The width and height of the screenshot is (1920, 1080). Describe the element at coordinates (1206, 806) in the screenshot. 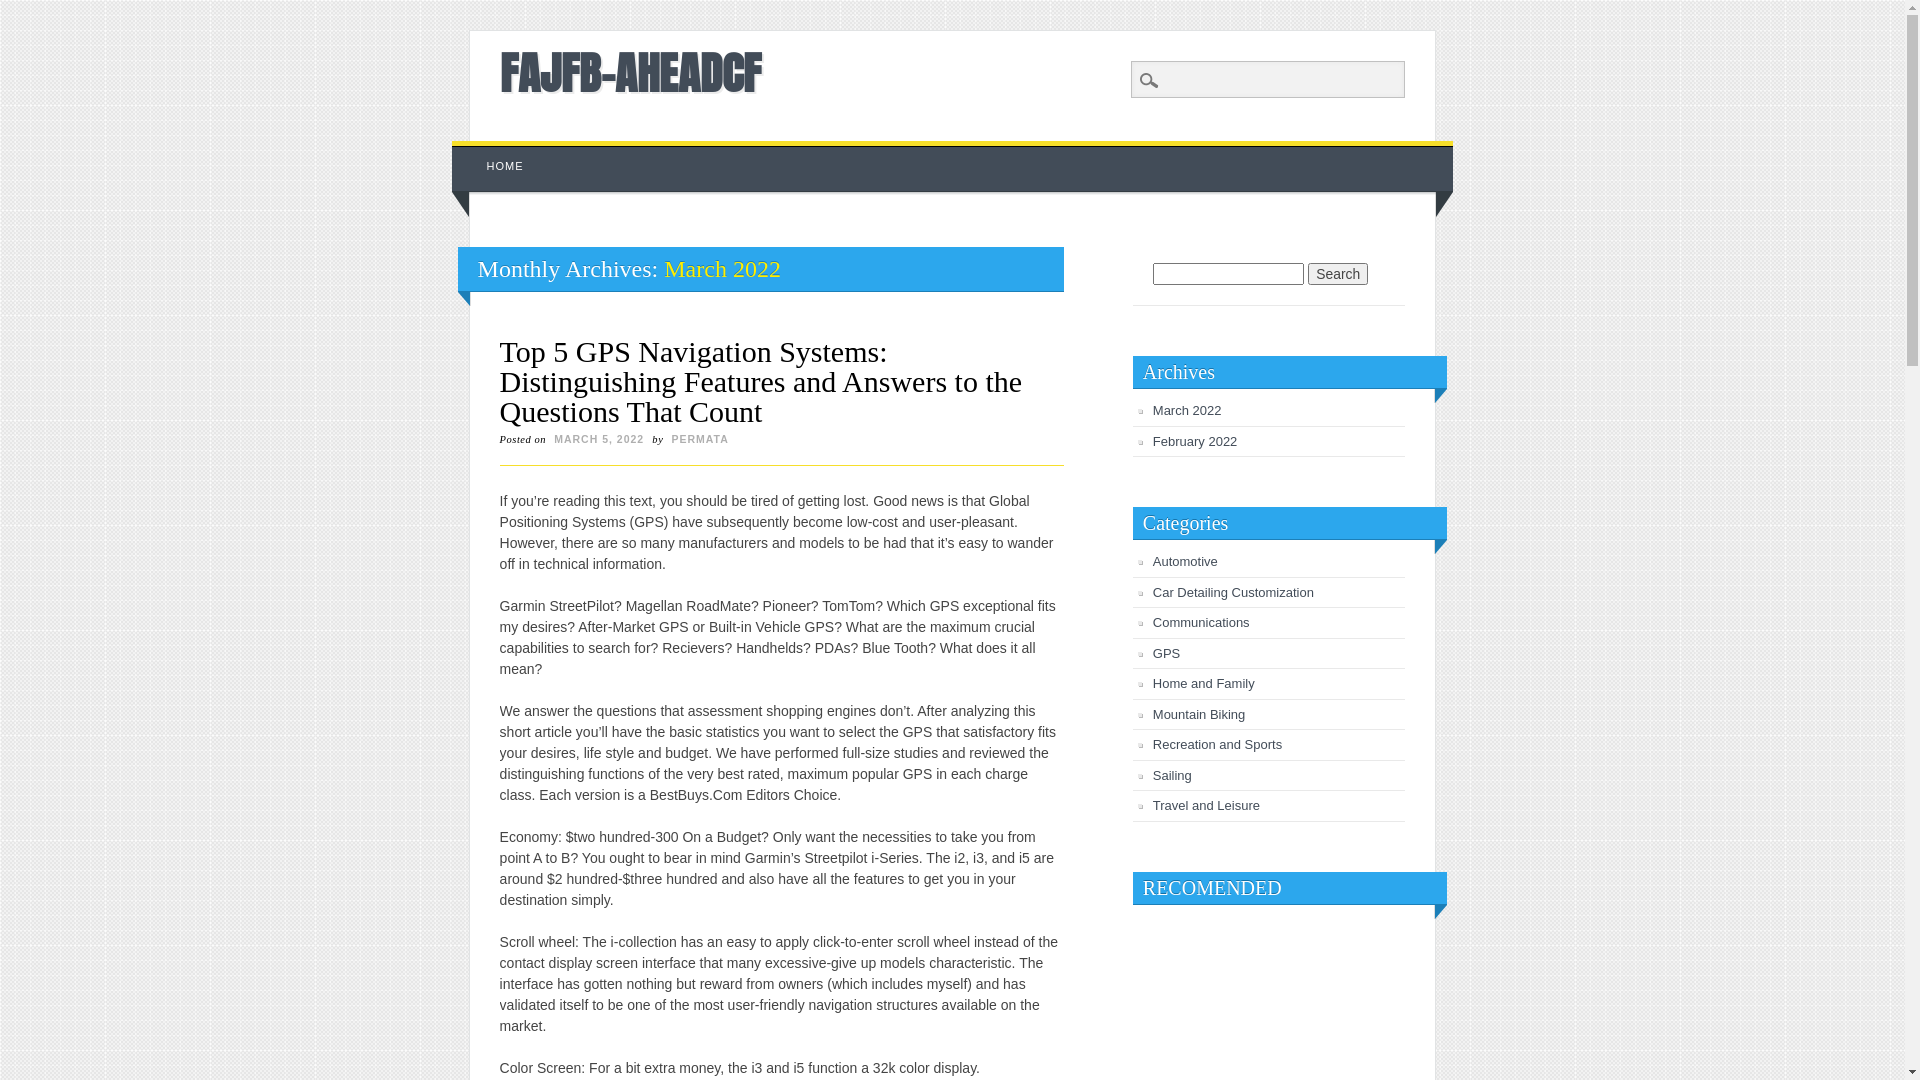

I see `Travel and Leisure` at that location.